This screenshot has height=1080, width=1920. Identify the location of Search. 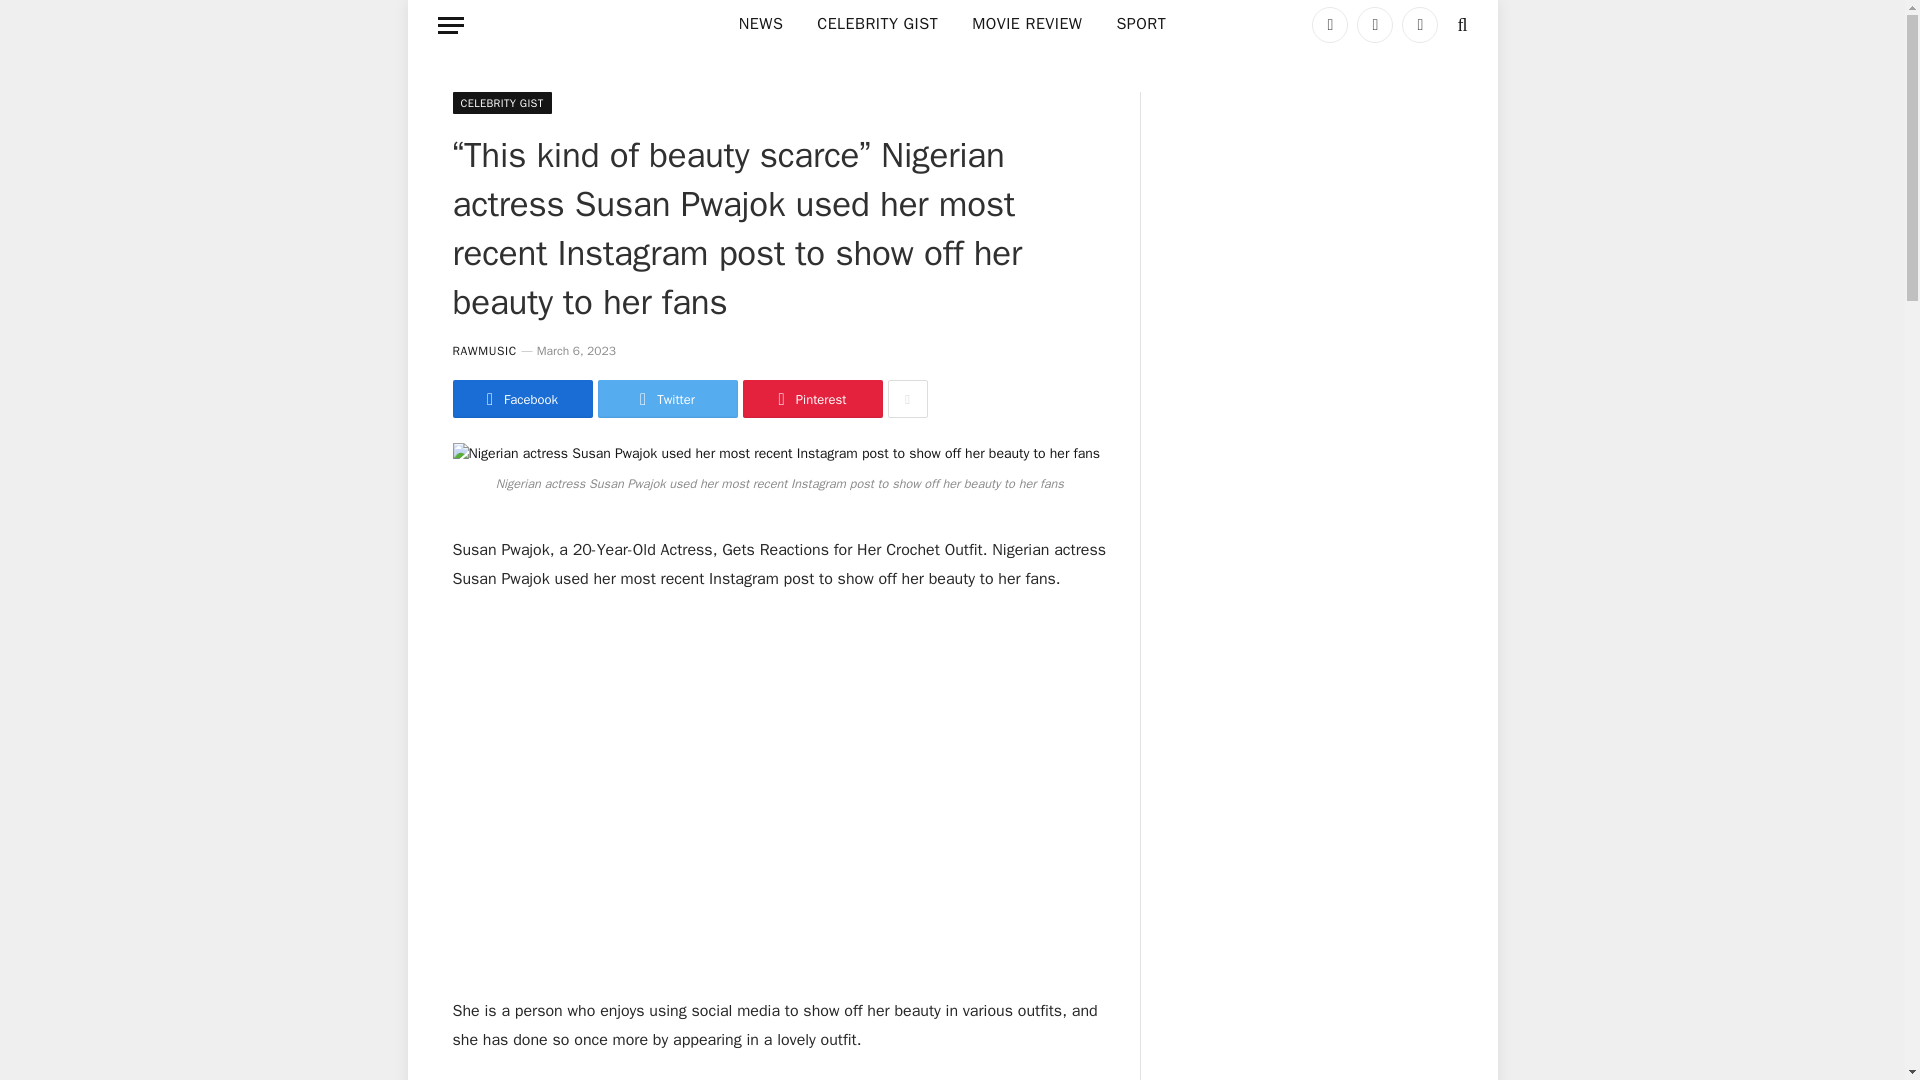
(1460, 24).